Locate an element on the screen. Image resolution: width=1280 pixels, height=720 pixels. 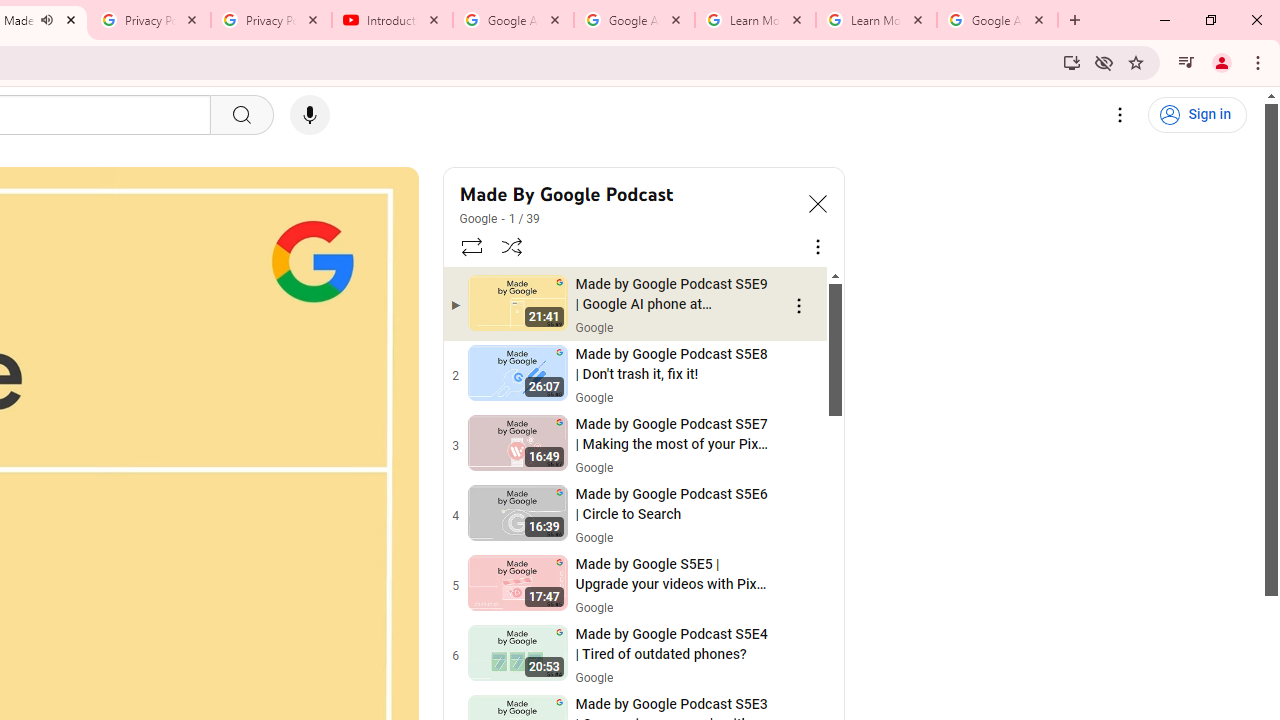
Made By Google Podcast is located at coordinates (626, 194).